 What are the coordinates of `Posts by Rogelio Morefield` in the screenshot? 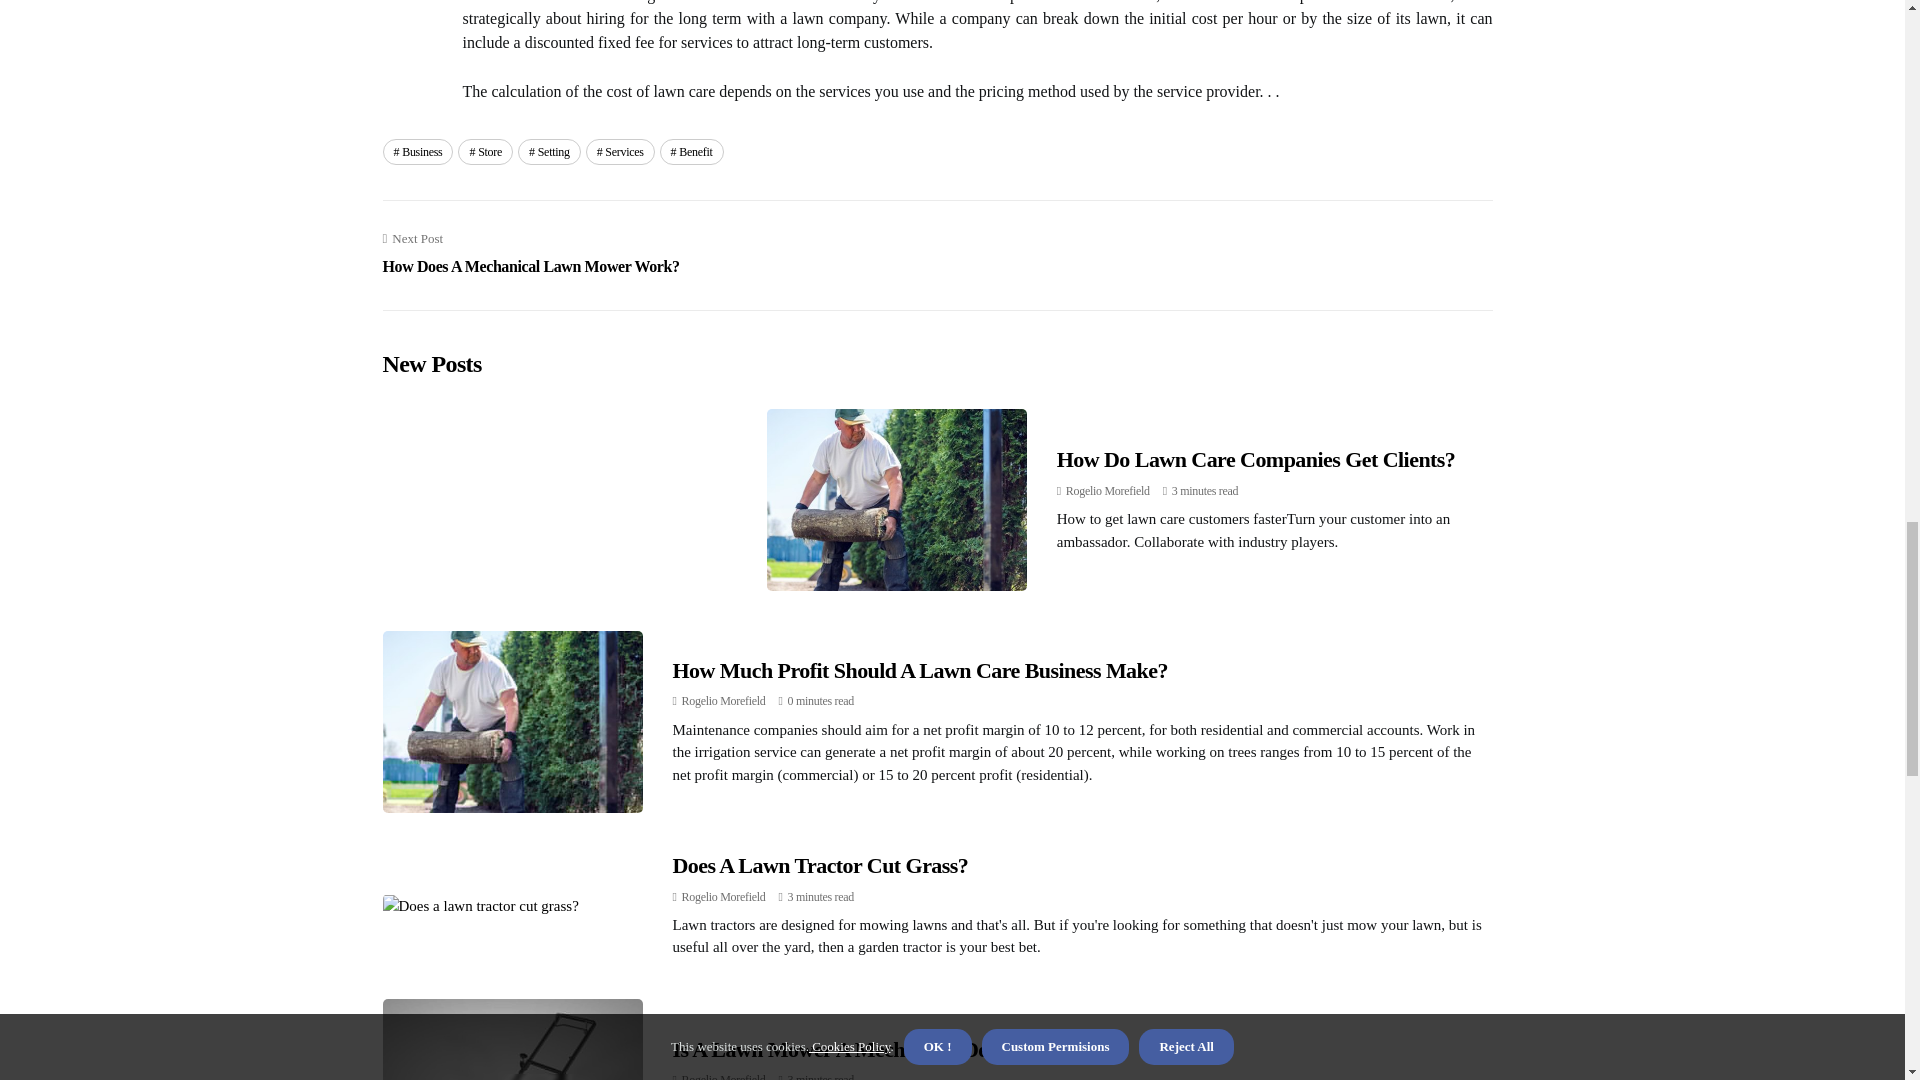 It's located at (724, 701).